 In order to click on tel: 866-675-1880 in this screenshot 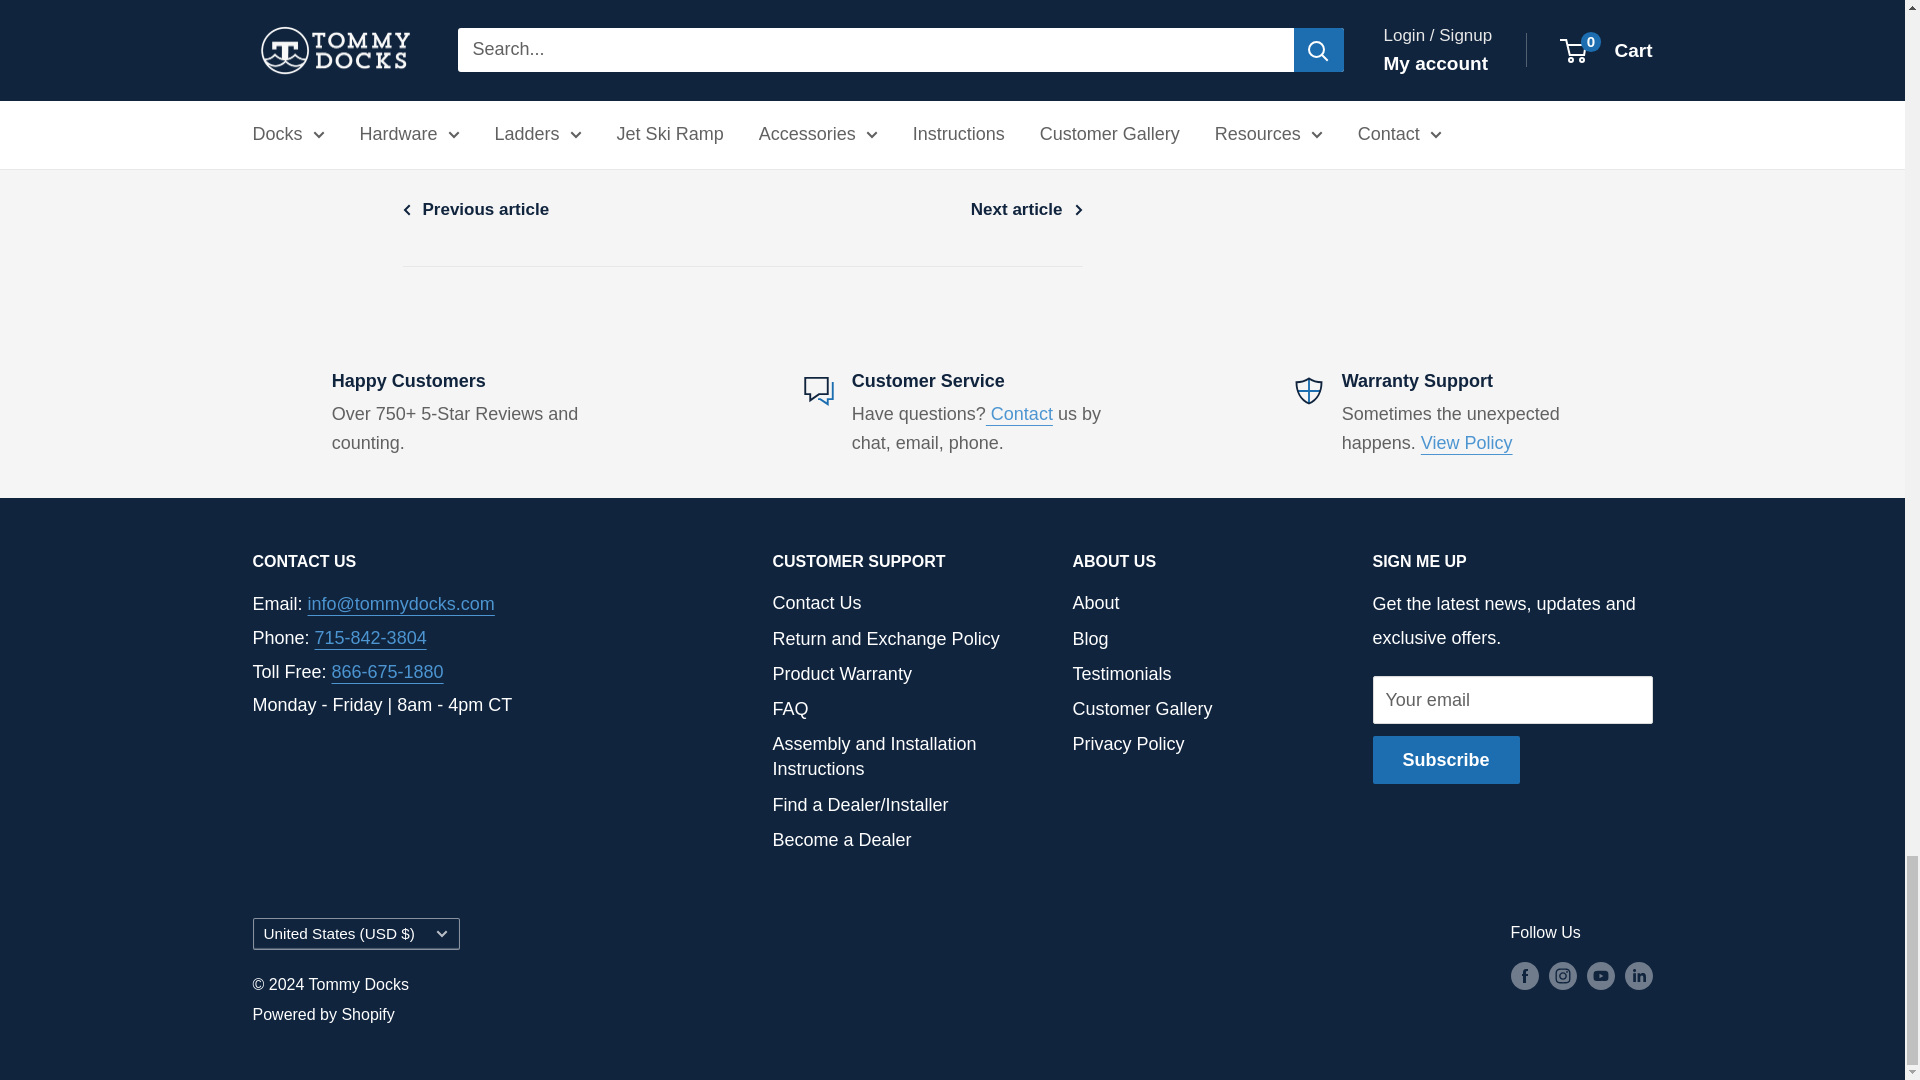, I will do `click(388, 672)`.